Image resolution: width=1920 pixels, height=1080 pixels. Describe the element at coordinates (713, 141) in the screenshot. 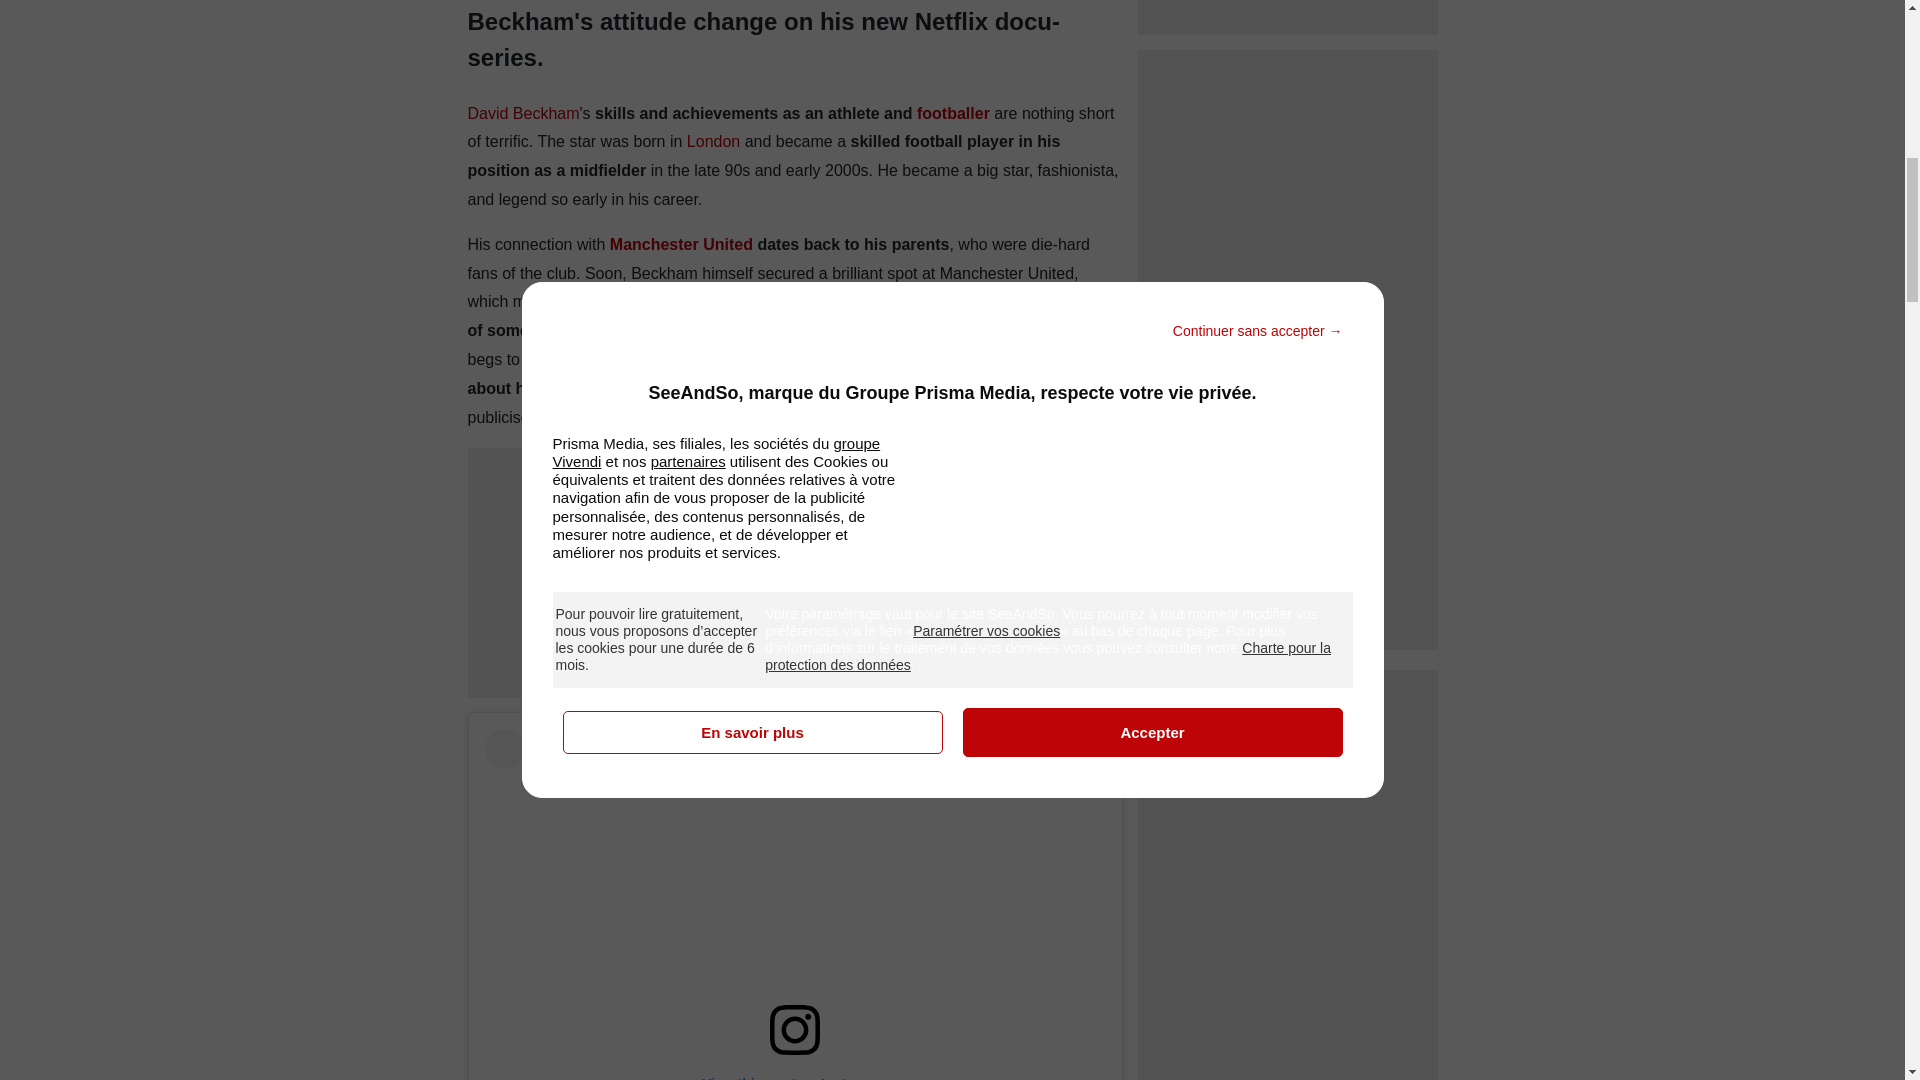

I see `London` at that location.